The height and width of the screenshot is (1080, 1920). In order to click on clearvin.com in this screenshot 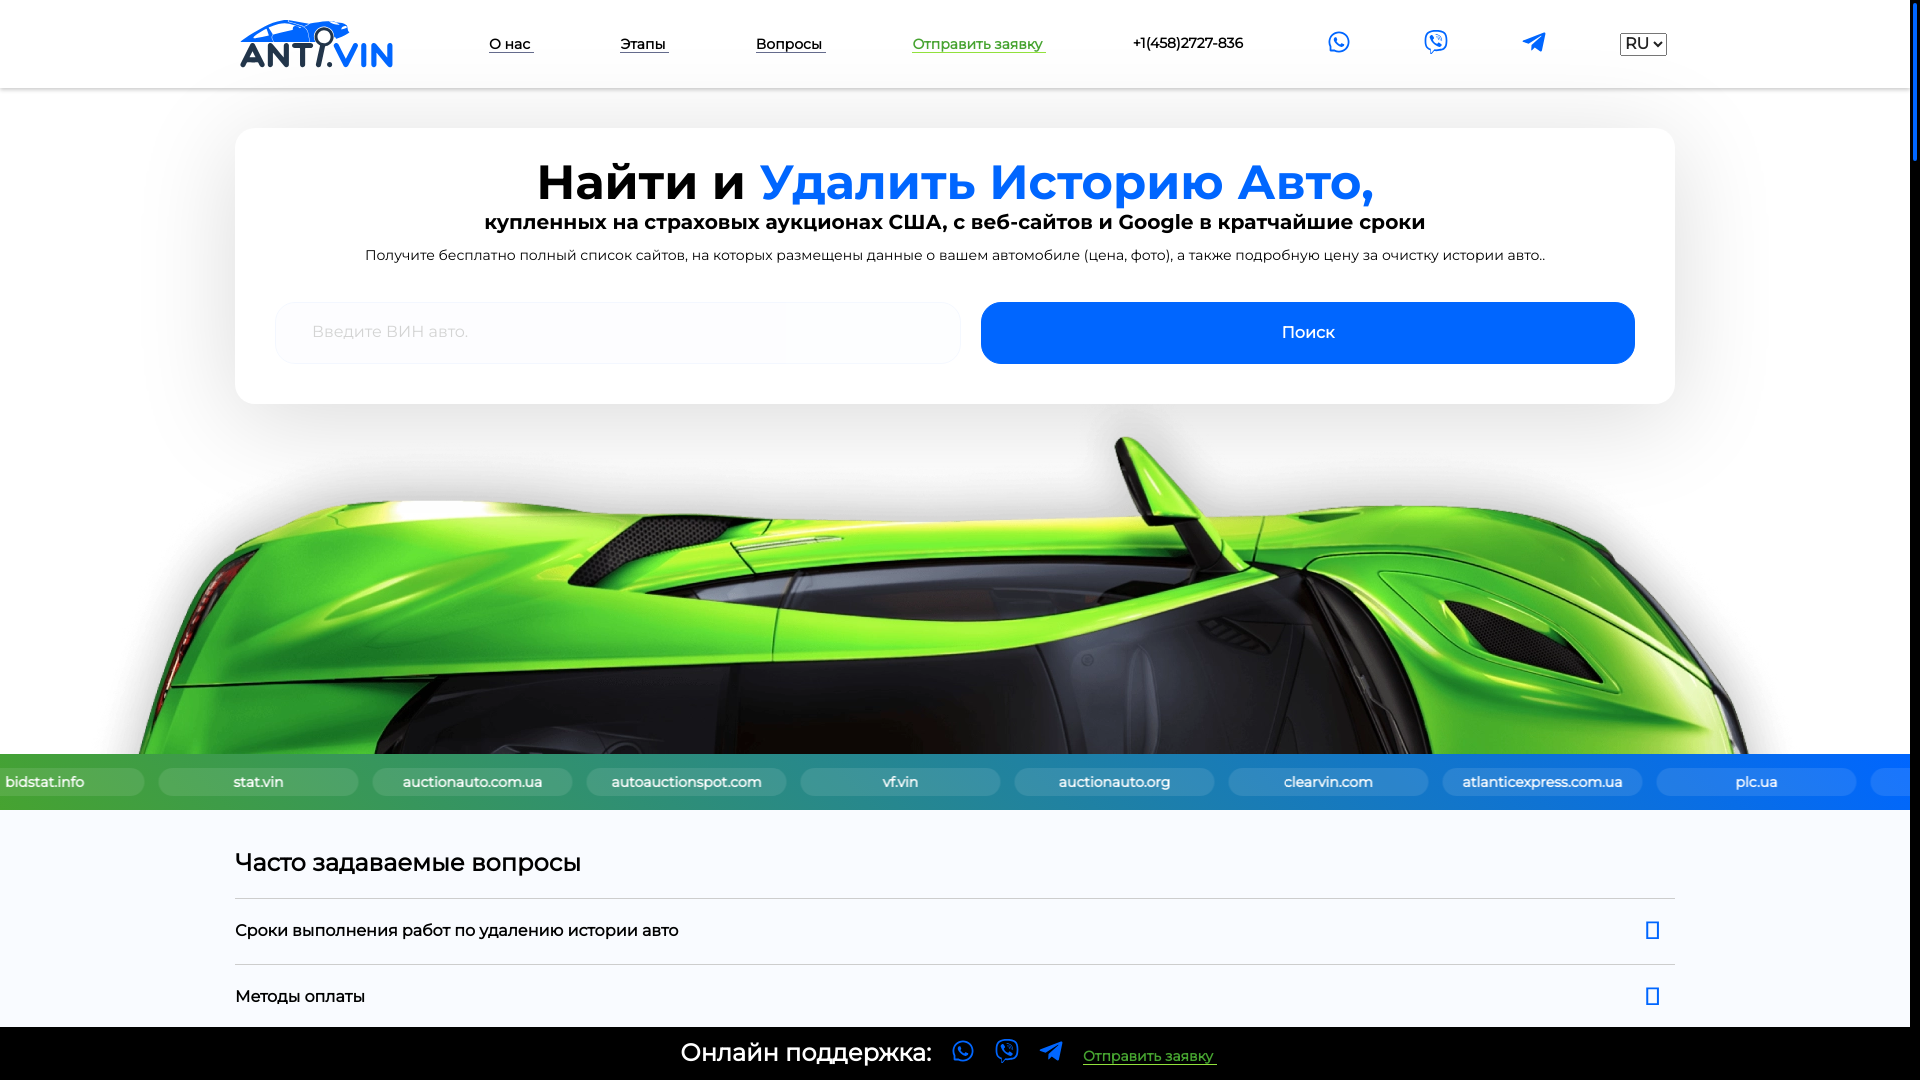, I will do `click(1874, 782)`.